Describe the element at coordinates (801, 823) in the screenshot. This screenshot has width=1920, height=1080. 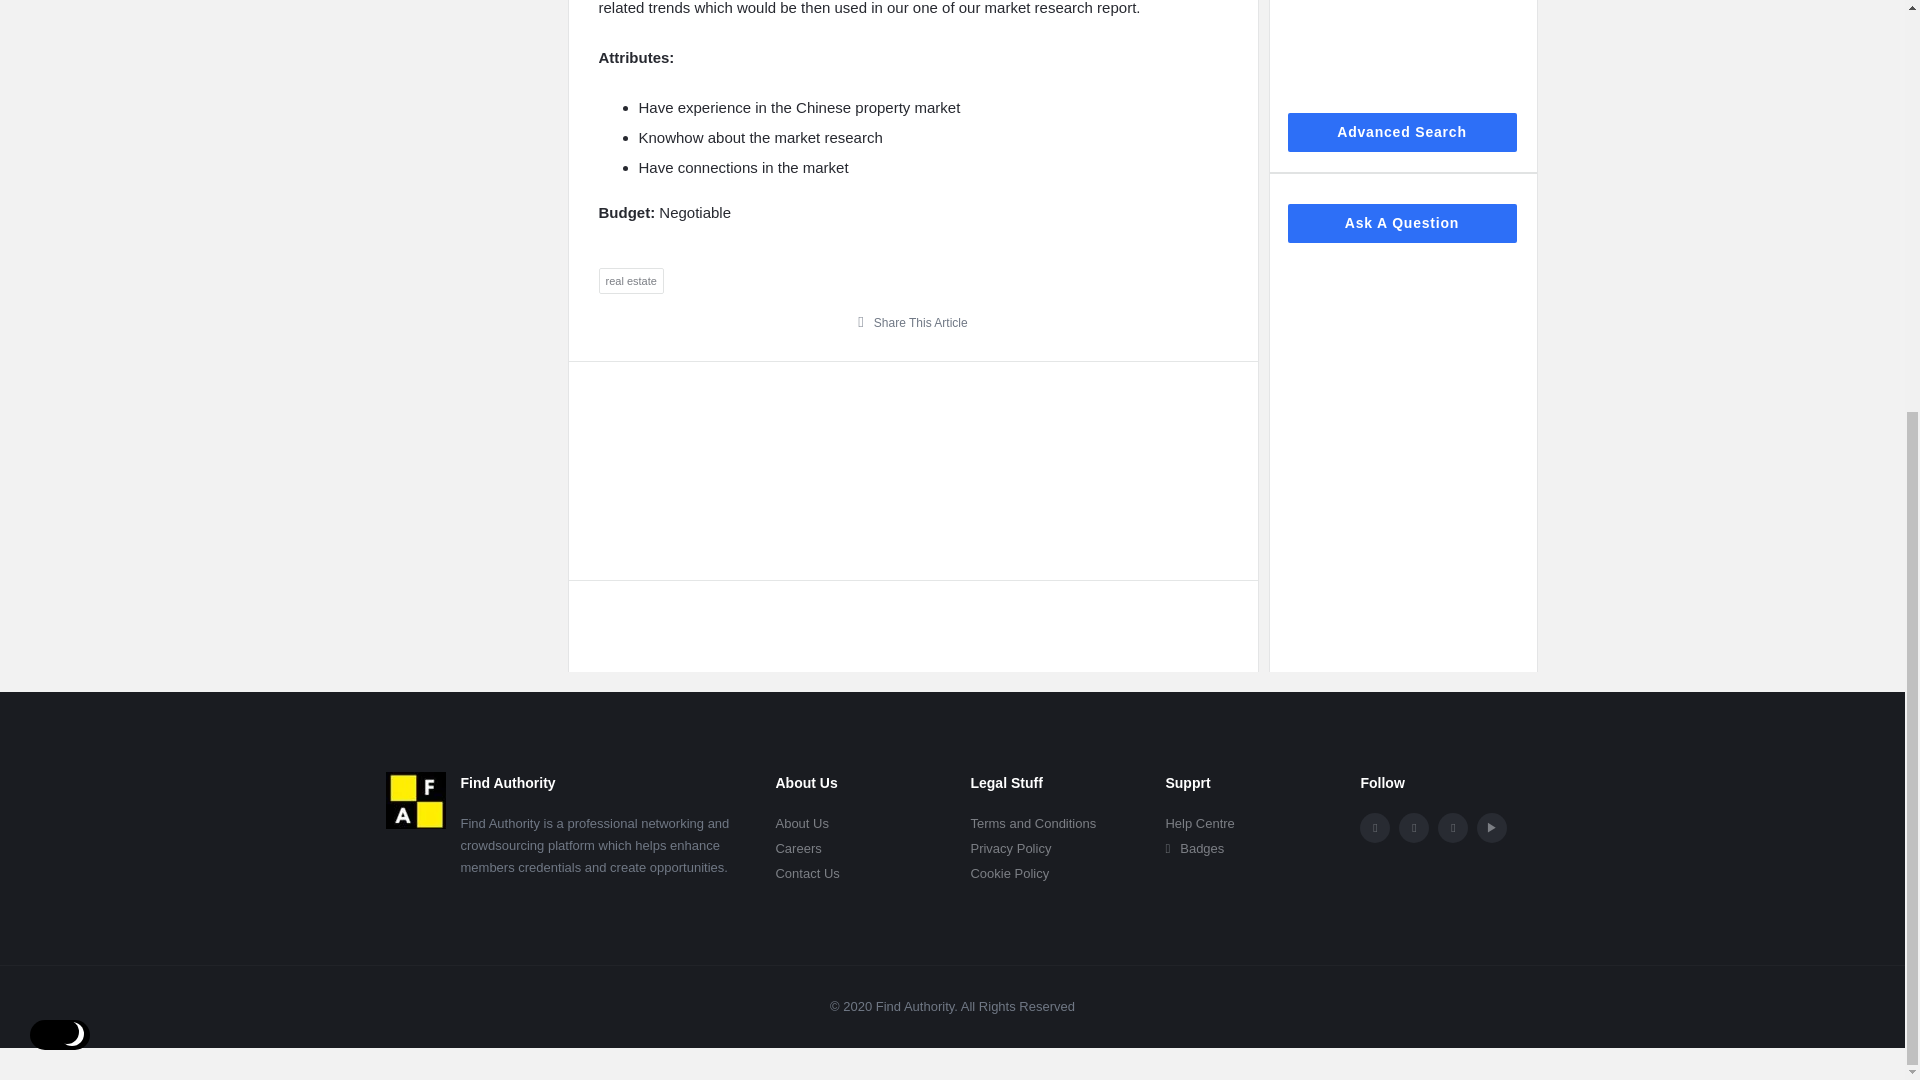
I see `About Us` at that location.